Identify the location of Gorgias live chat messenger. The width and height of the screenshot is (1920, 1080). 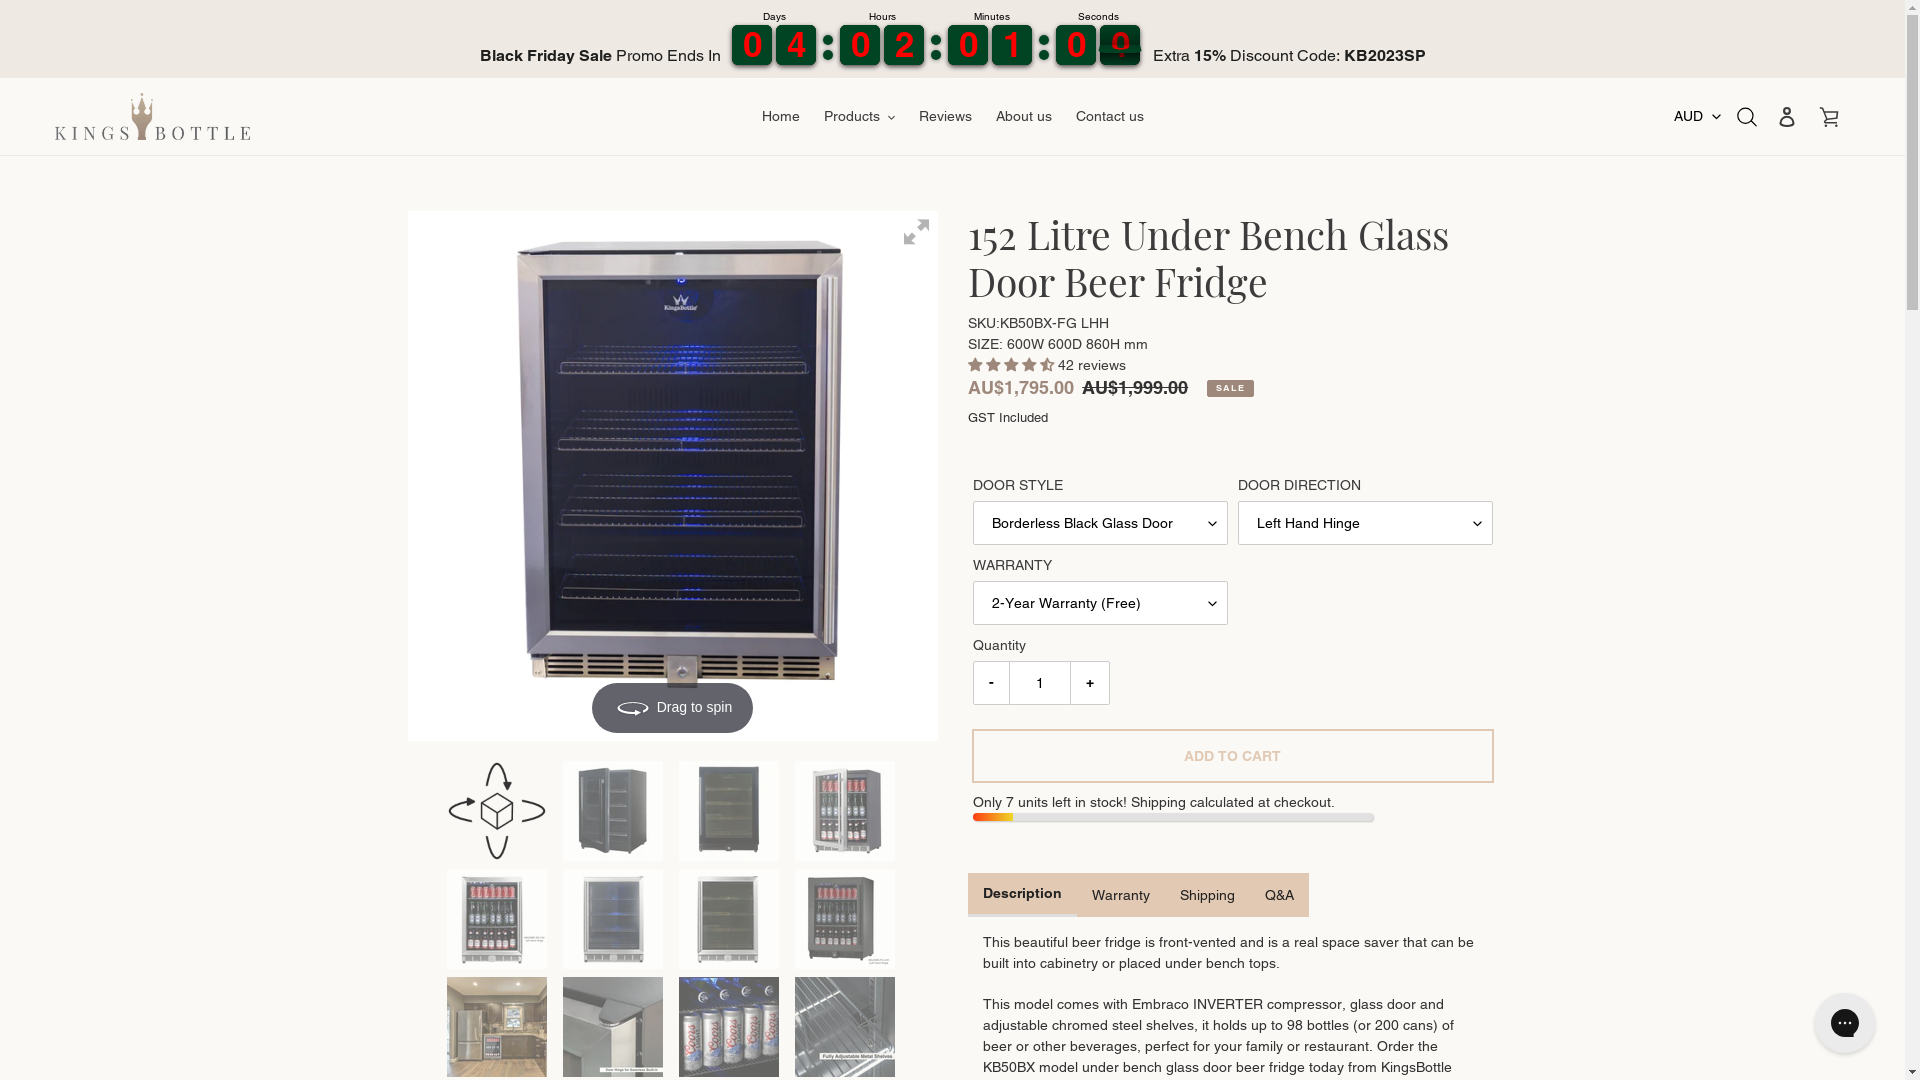
(1845, 1023).